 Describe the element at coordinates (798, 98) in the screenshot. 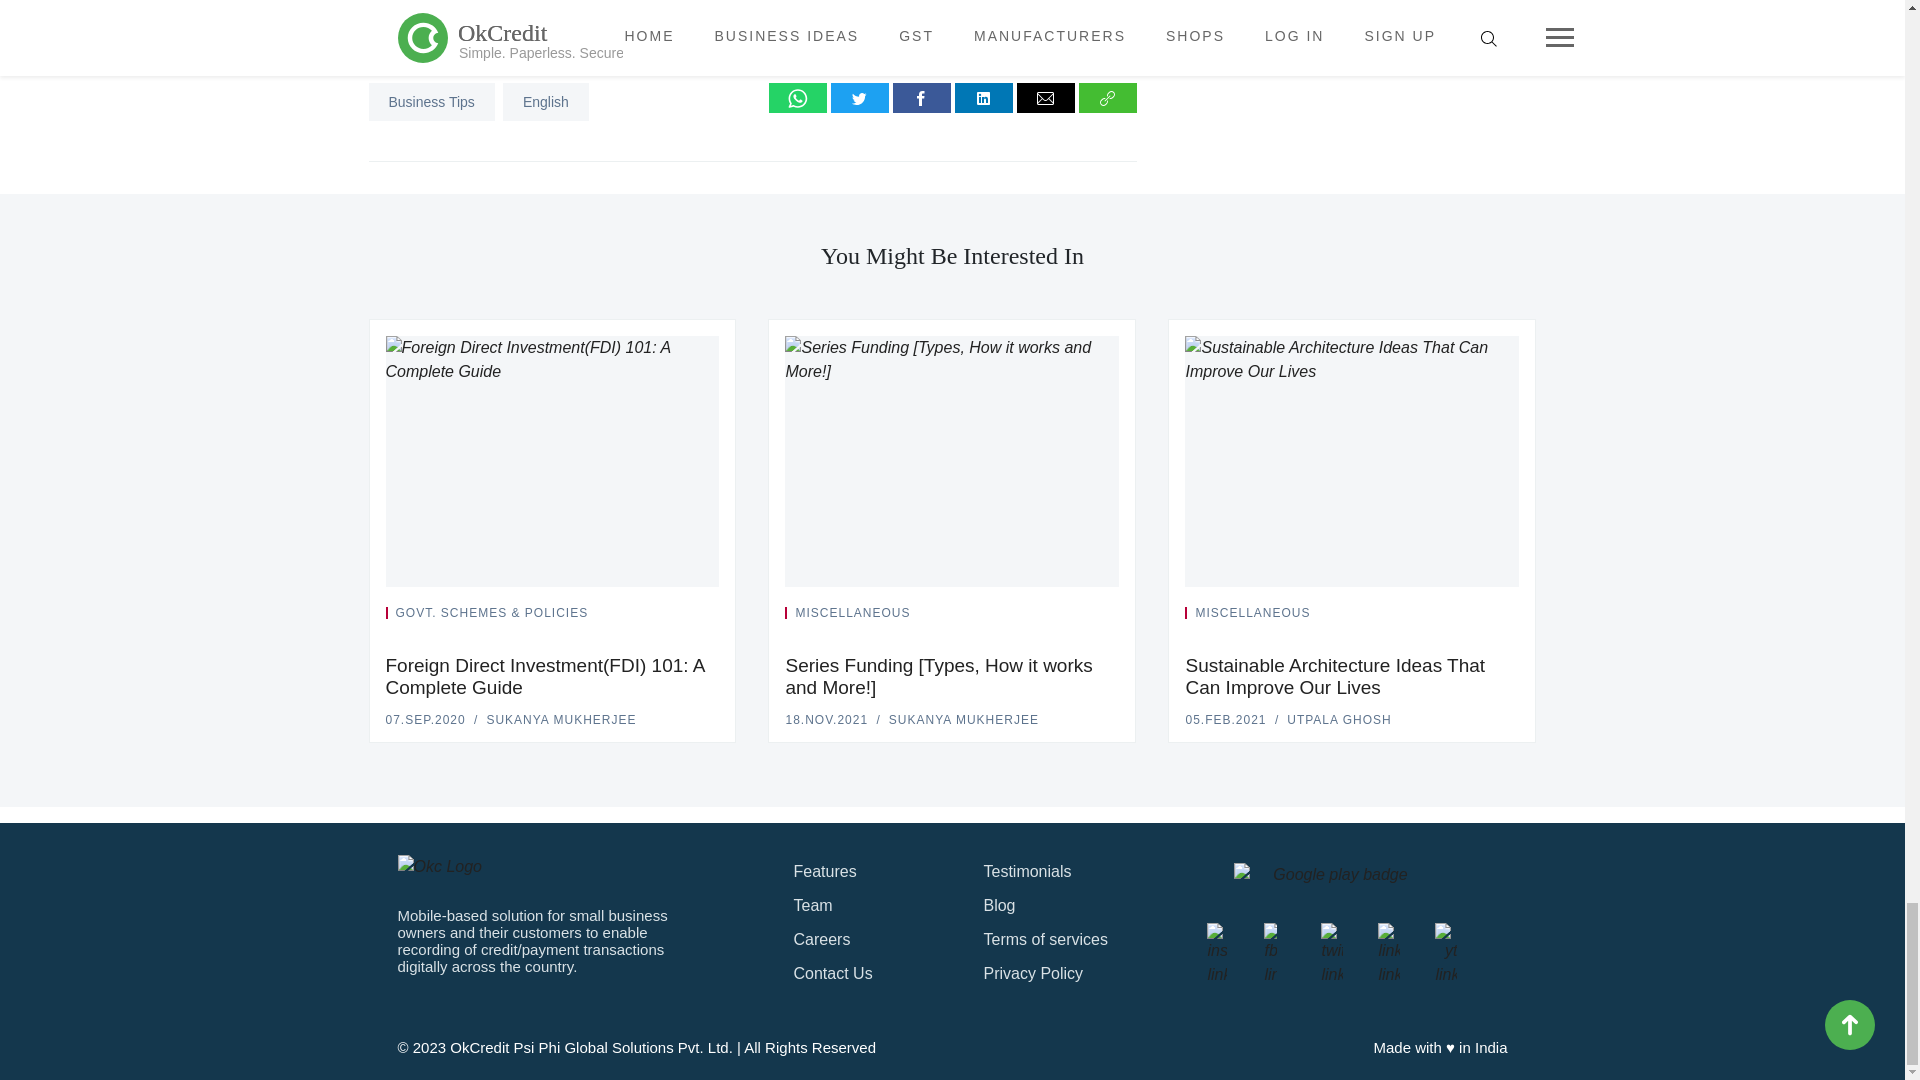

I see `Share via Whatsapp` at that location.